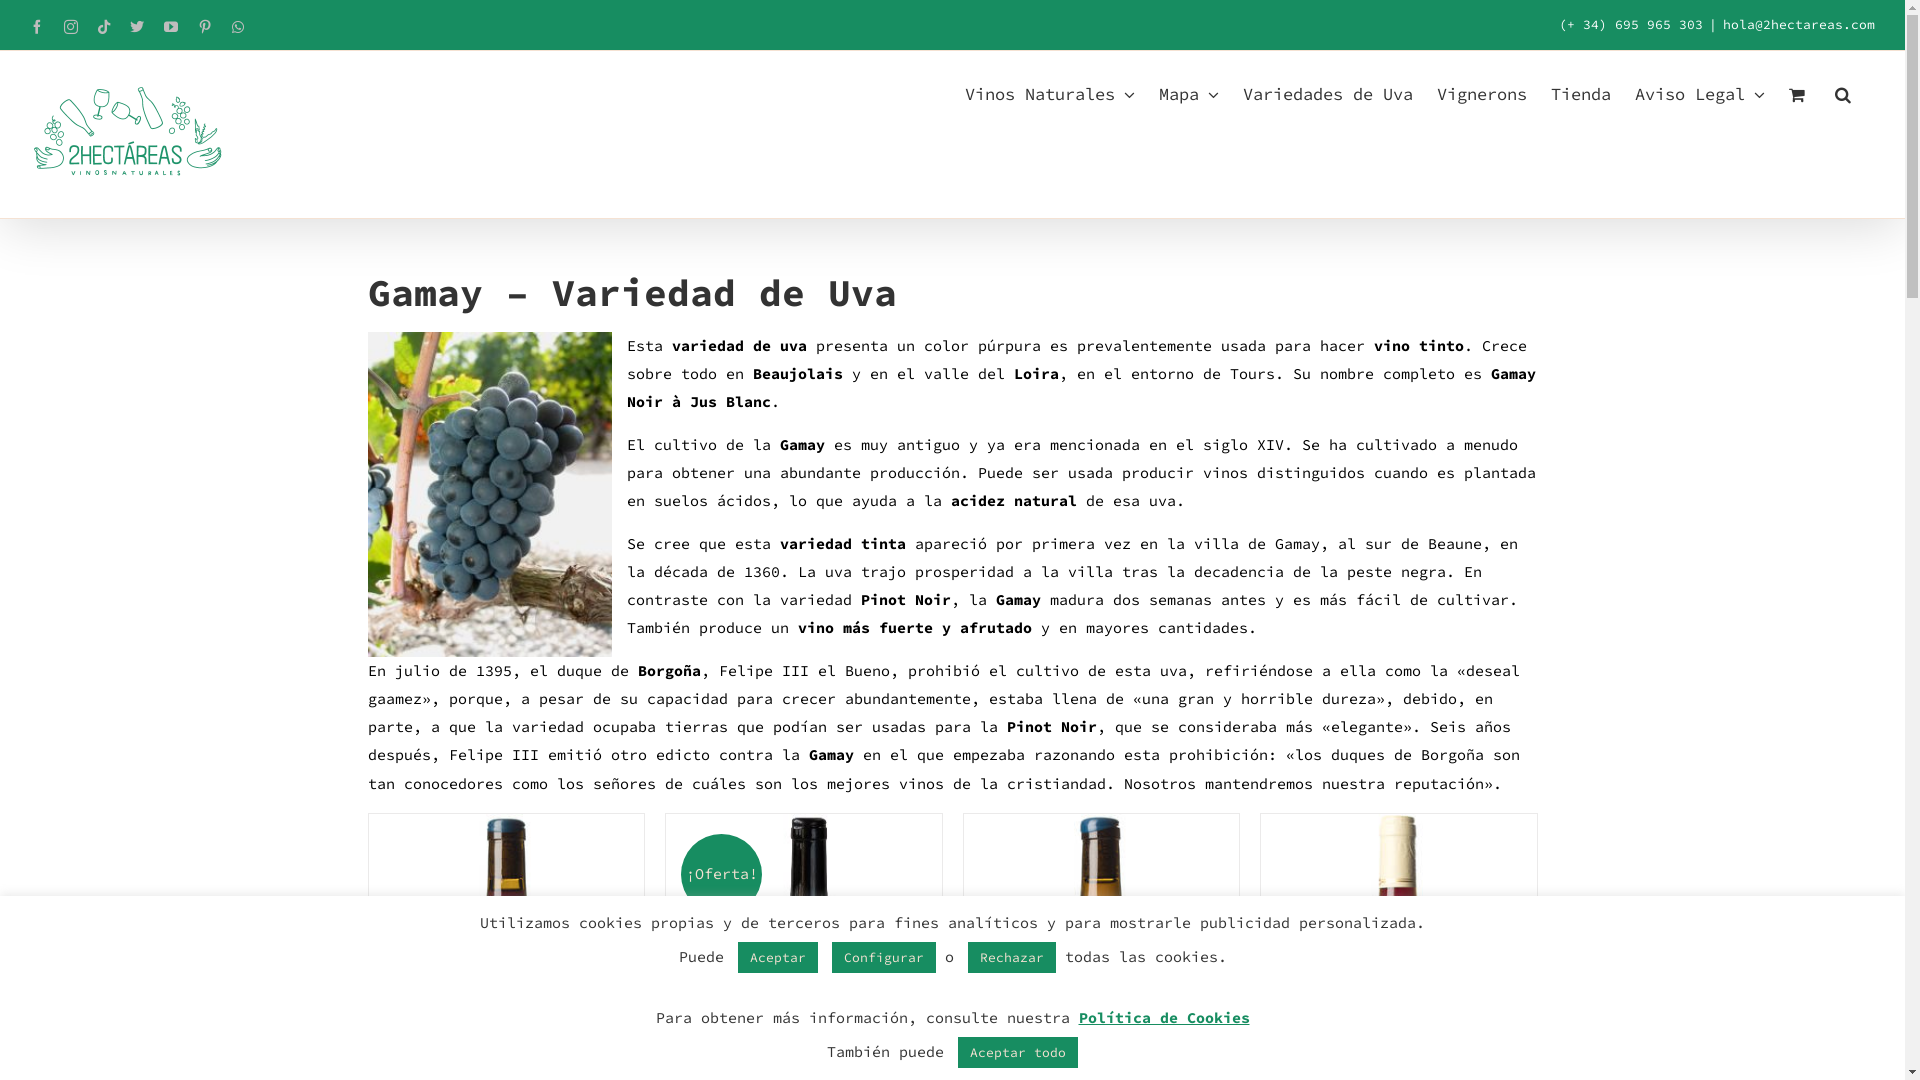 The image size is (1920, 1080). I want to click on Tienda, so click(1581, 93).